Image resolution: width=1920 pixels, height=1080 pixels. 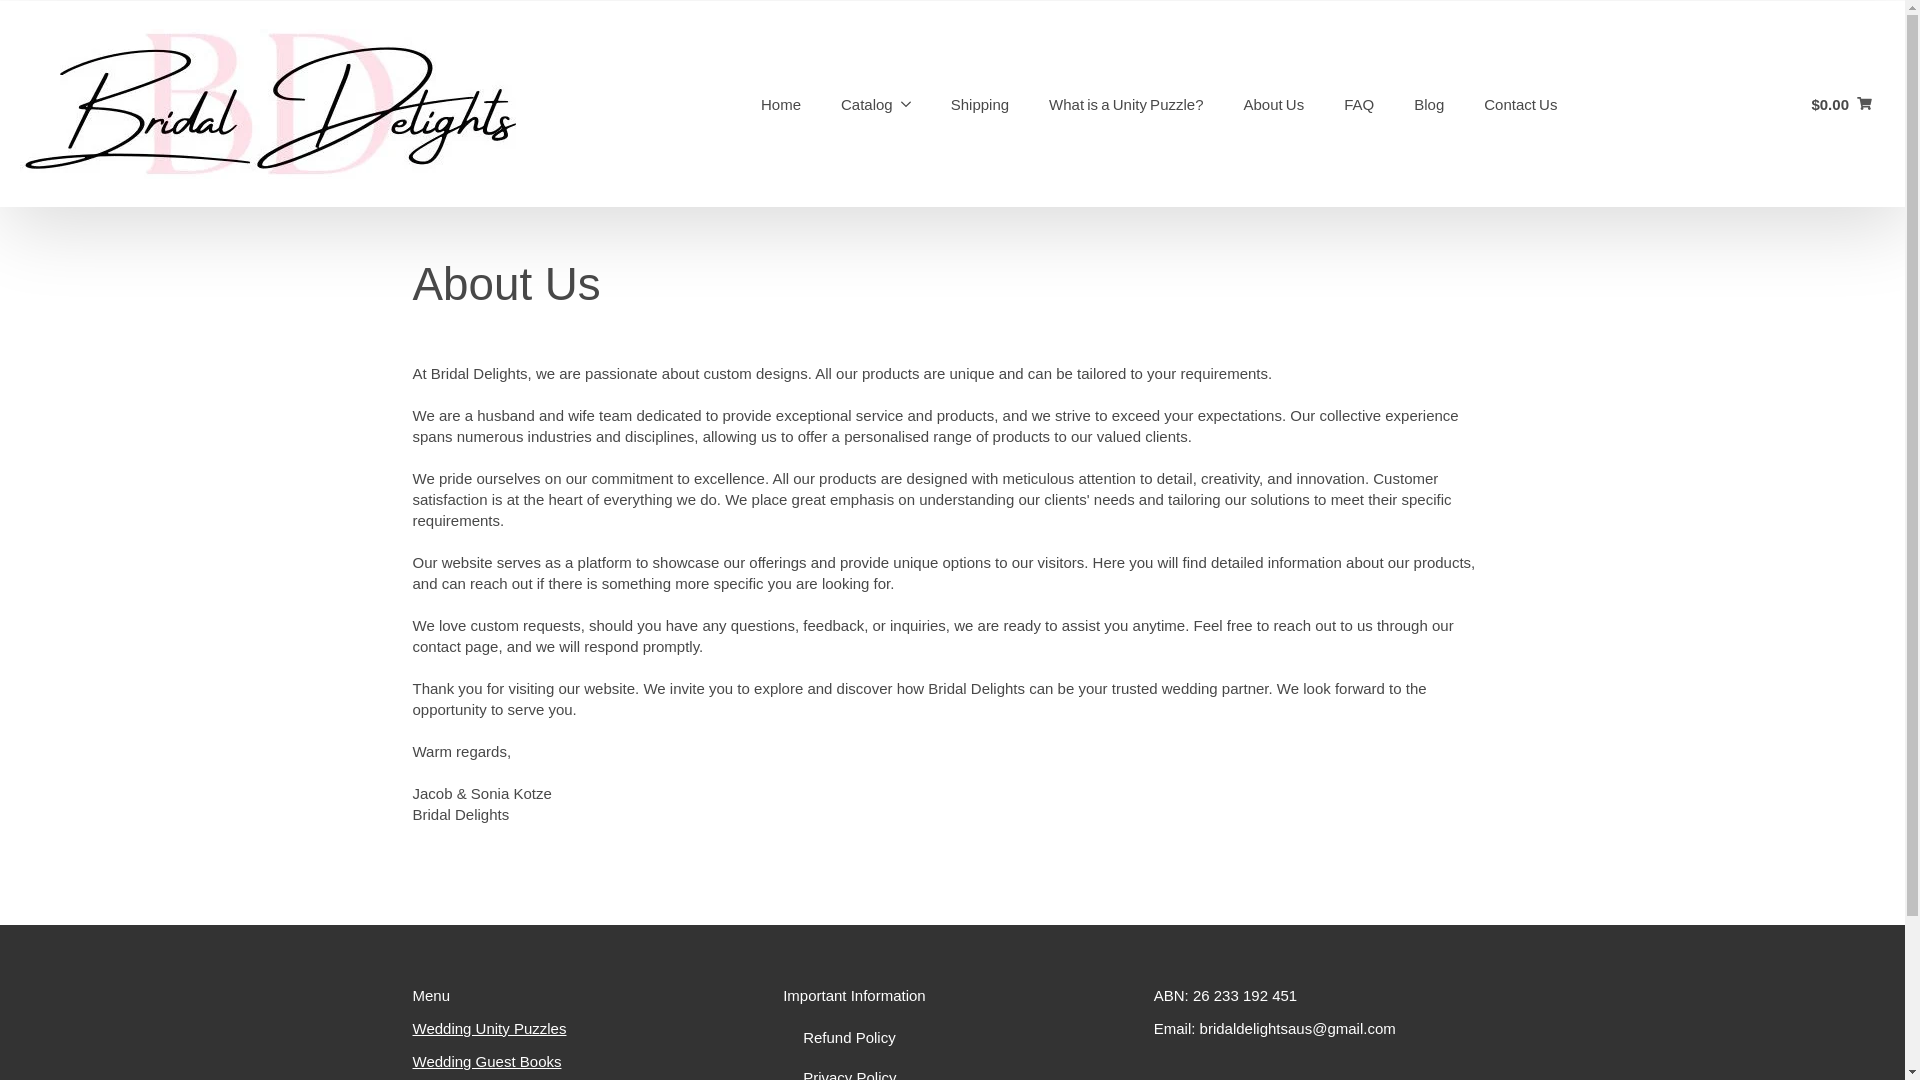 What do you see at coordinates (952, 1038) in the screenshot?
I see `Refund Policy` at bounding box center [952, 1038].